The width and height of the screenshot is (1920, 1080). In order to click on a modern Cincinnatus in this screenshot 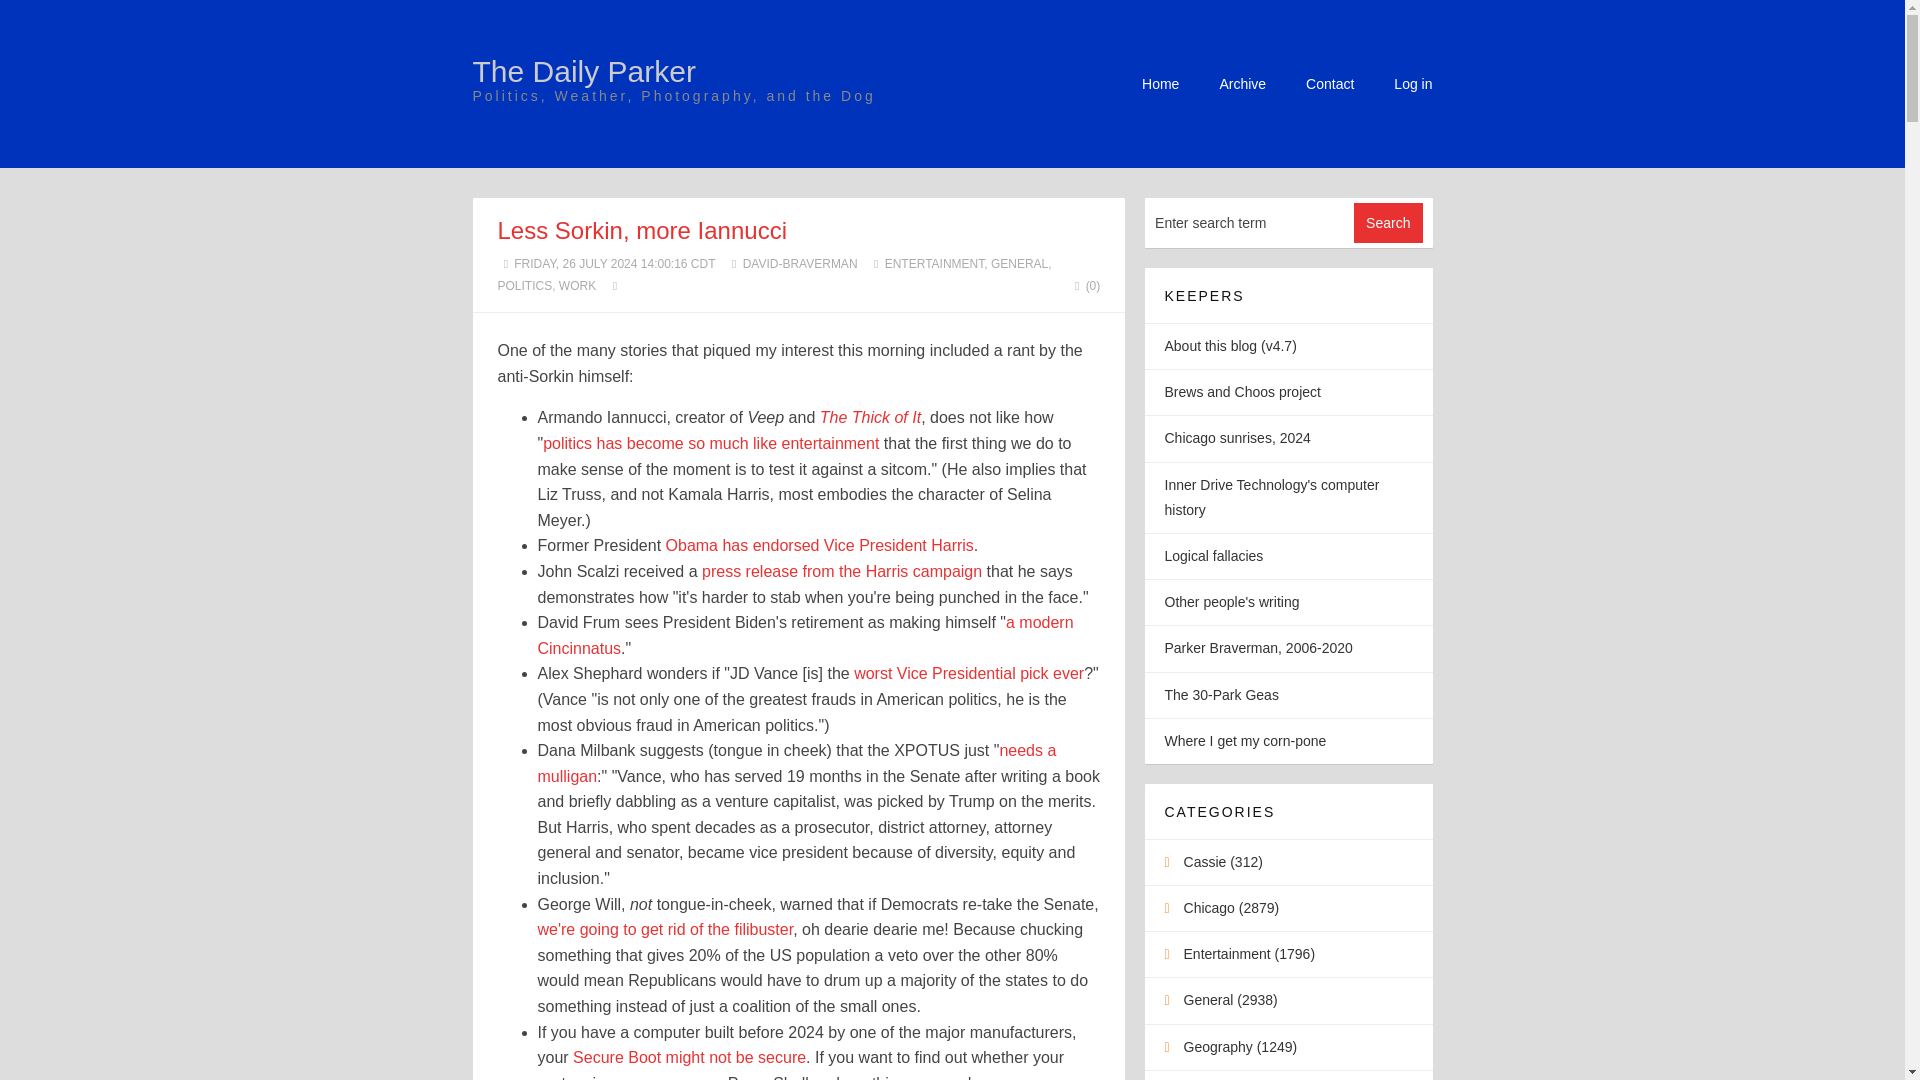, I will do `click(805, 635)`.